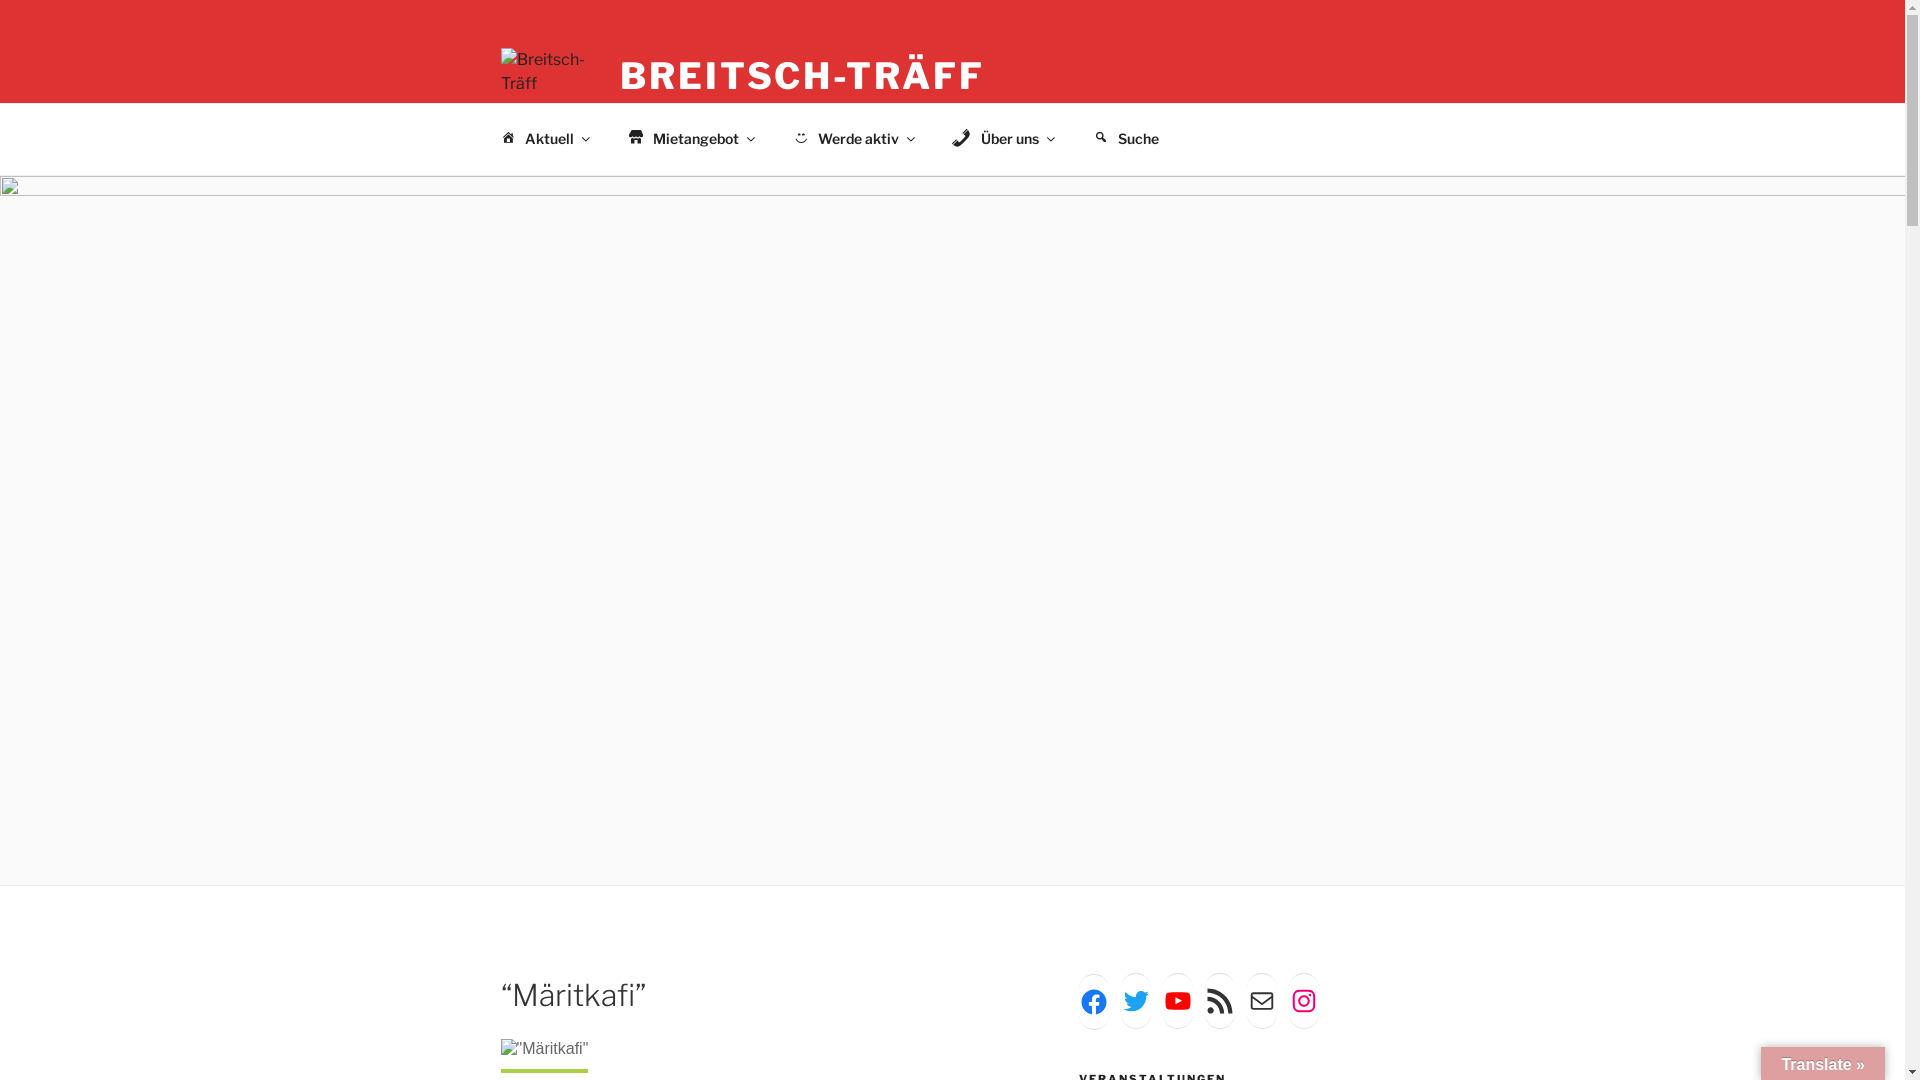 The image size is (1920, 1080). Describe the element at coordinates (1178, 1001) in the screenshot. I see `YouTube` at that location.